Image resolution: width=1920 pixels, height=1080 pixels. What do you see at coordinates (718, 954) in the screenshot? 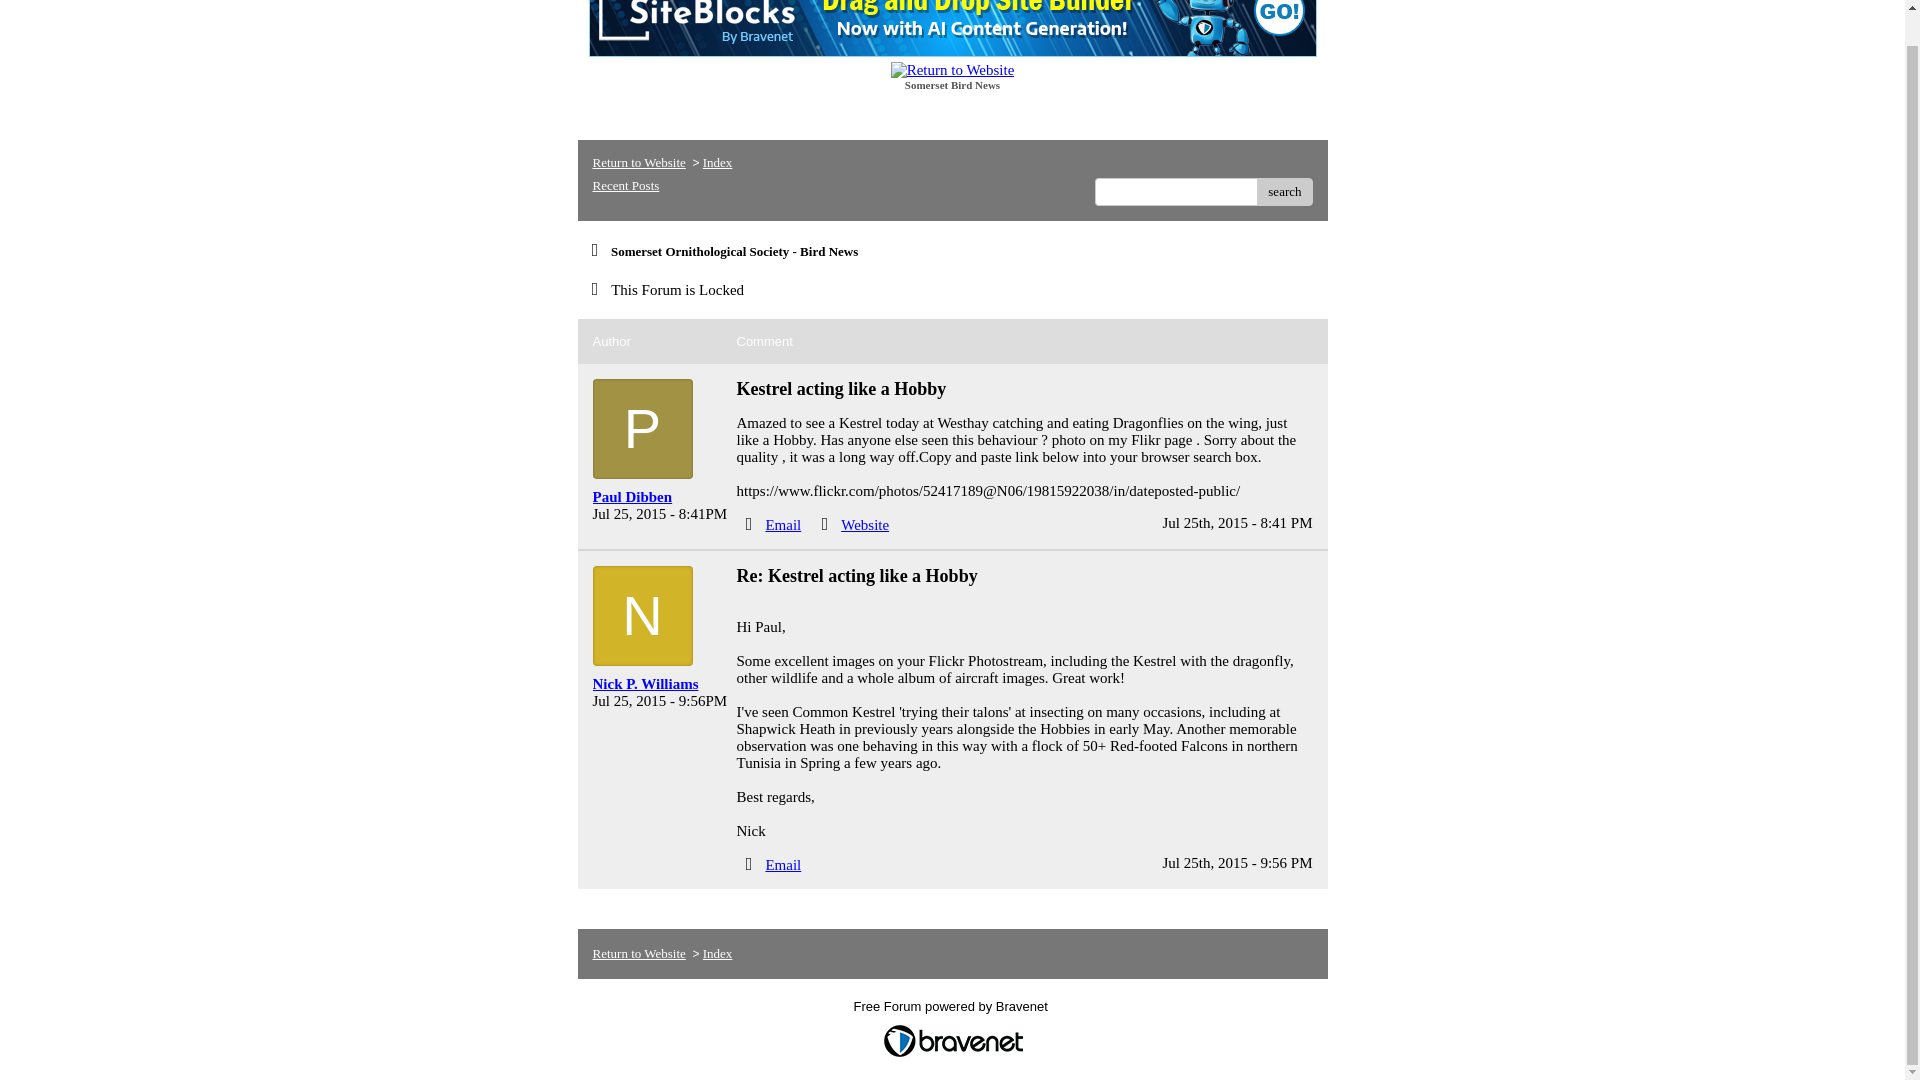
I see `Index` at bounding box center [718, 954].